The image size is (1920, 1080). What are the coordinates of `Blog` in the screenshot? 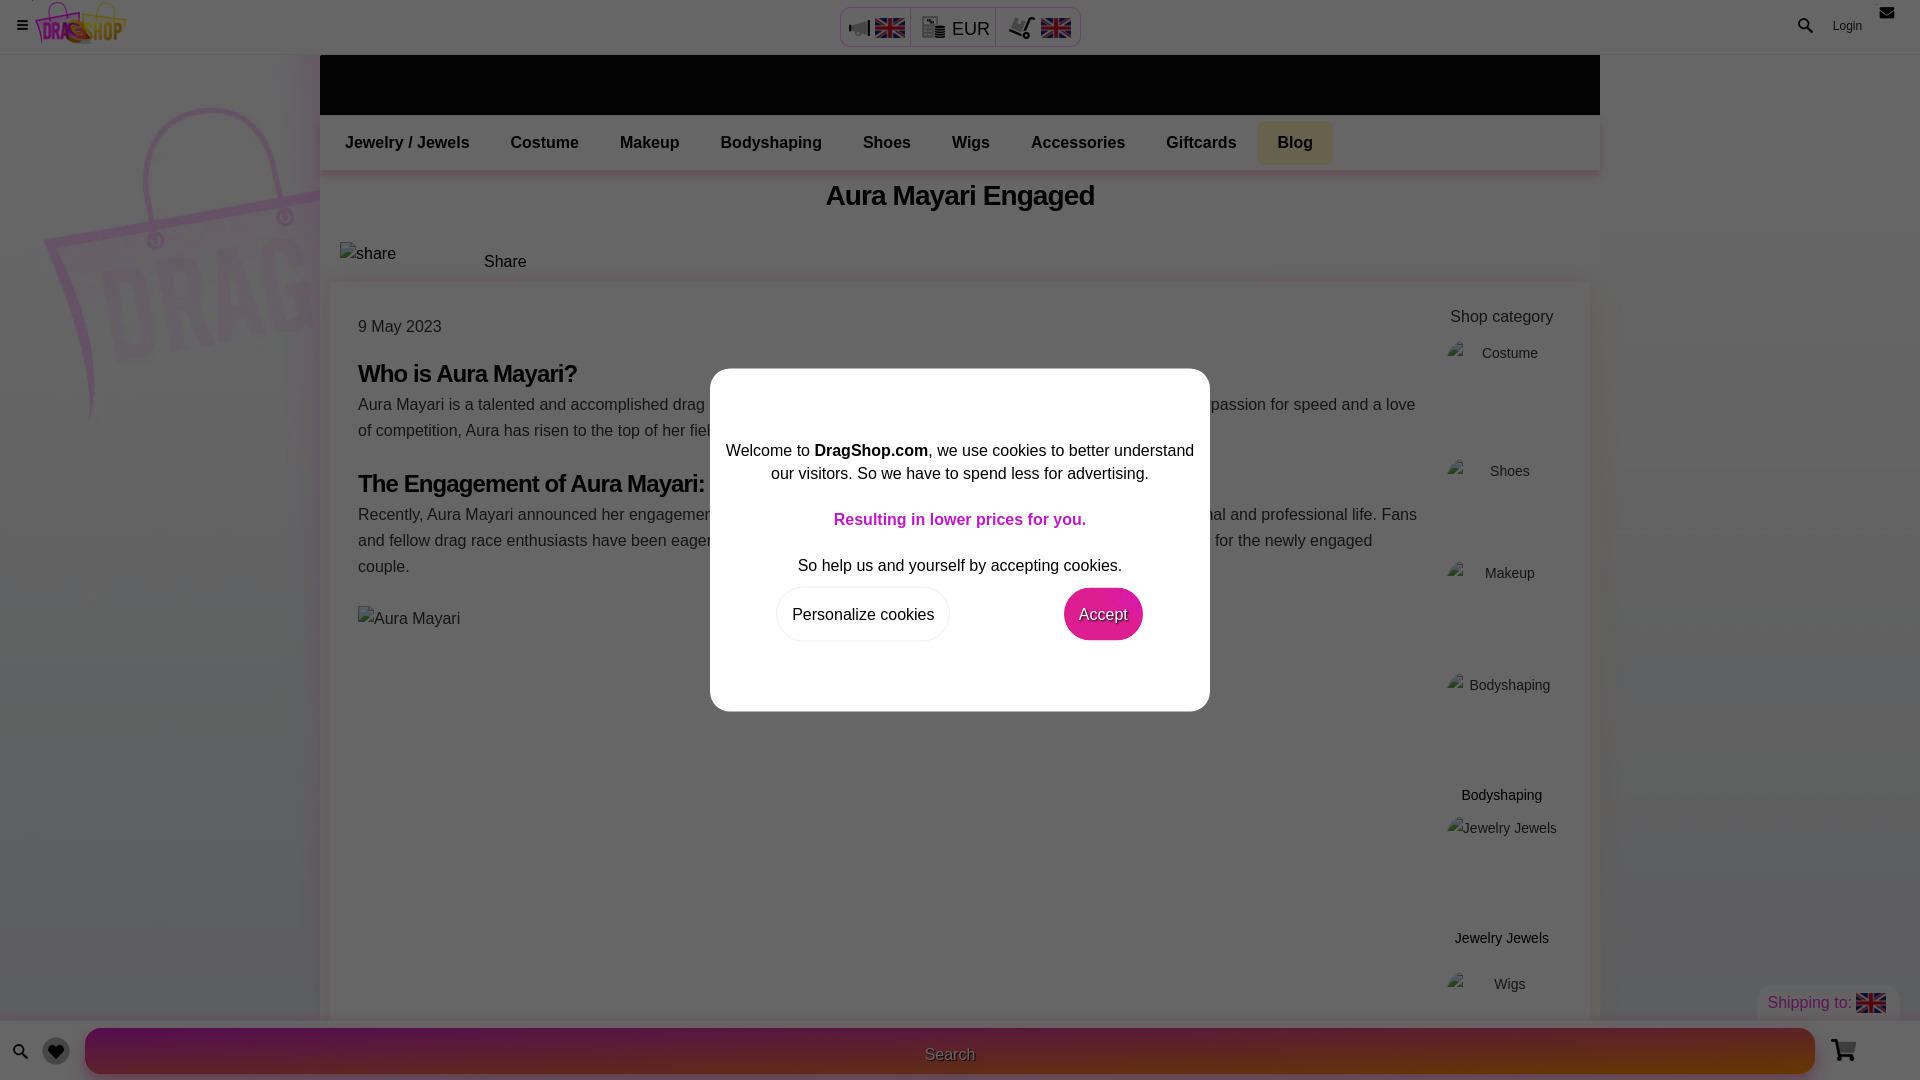 It's located at (1296, 142).